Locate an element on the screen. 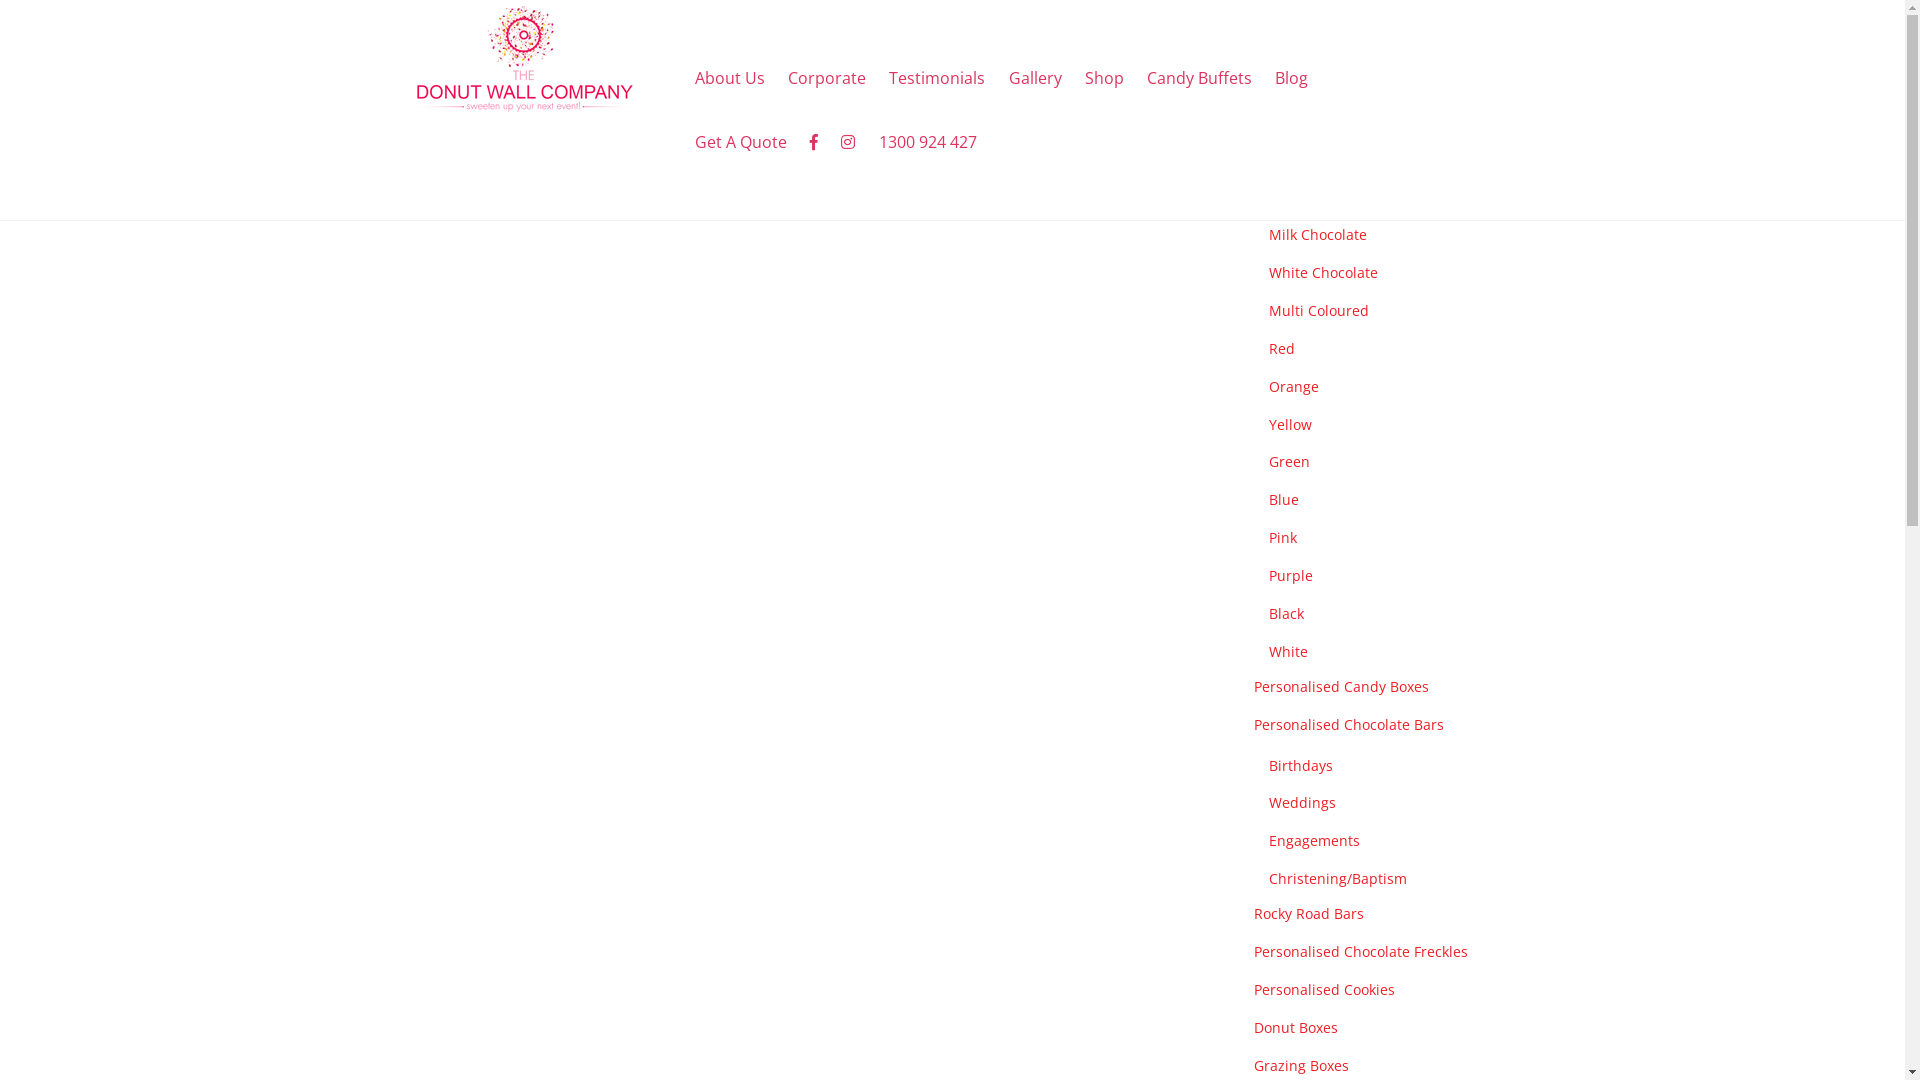 The height and width of the screenshot is (1080, 1920). Candy Buffets is located at coordinates (1199, 78).